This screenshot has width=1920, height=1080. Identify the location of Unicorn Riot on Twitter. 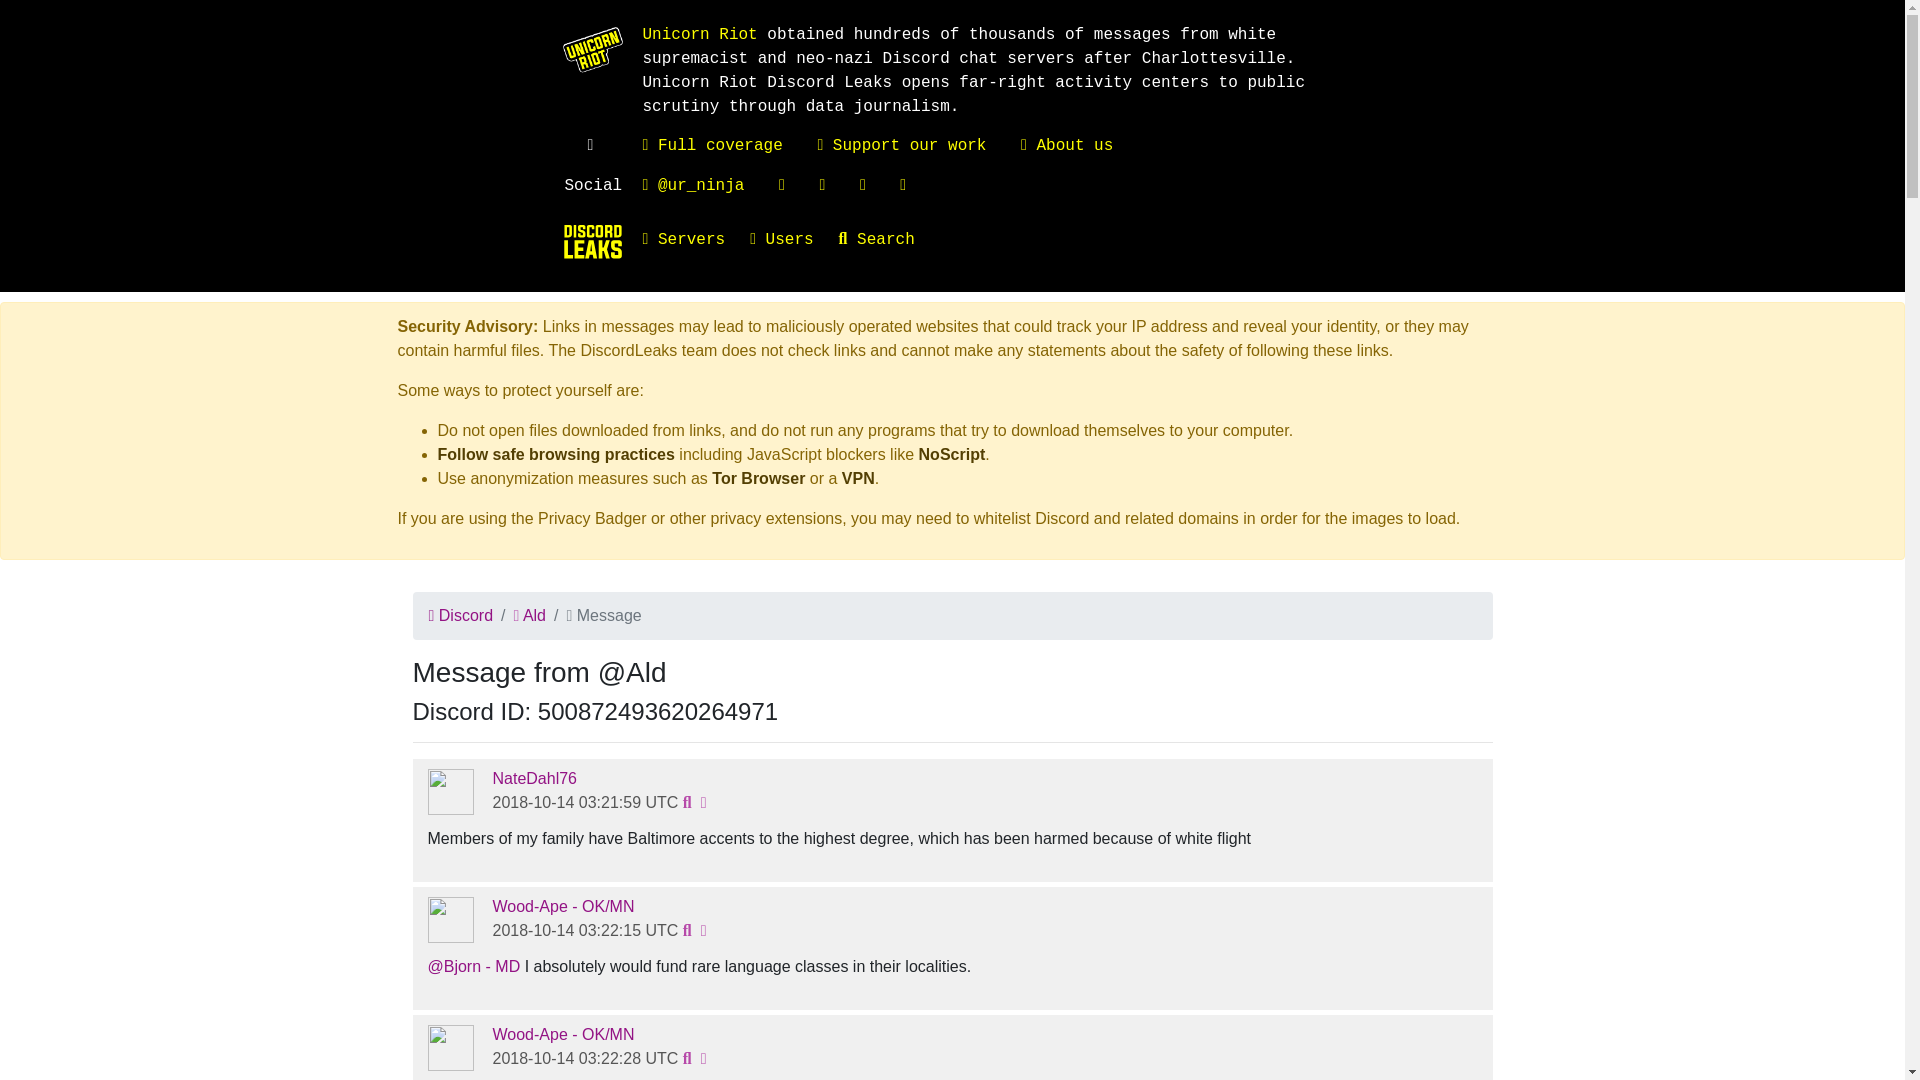
(692, 186).